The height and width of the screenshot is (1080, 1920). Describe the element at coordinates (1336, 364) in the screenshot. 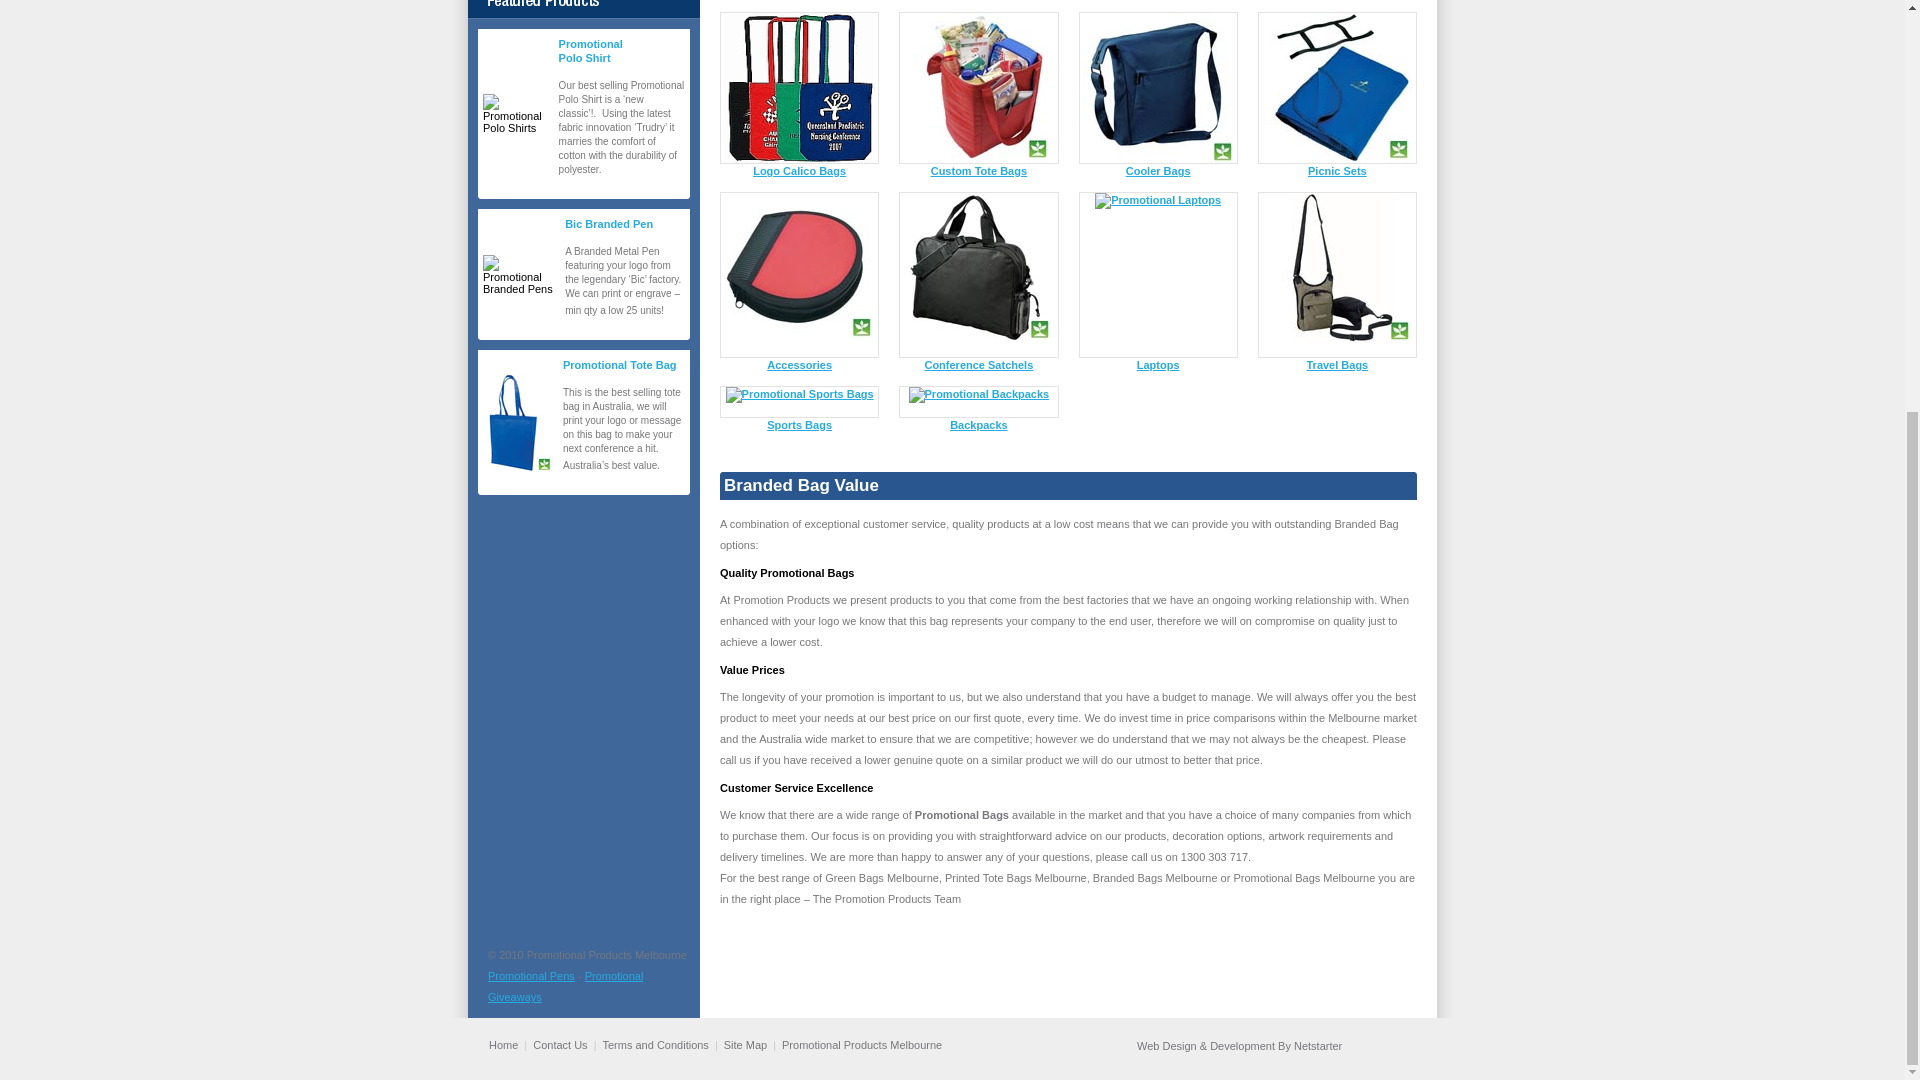

I see `Travel Bags` at that location.